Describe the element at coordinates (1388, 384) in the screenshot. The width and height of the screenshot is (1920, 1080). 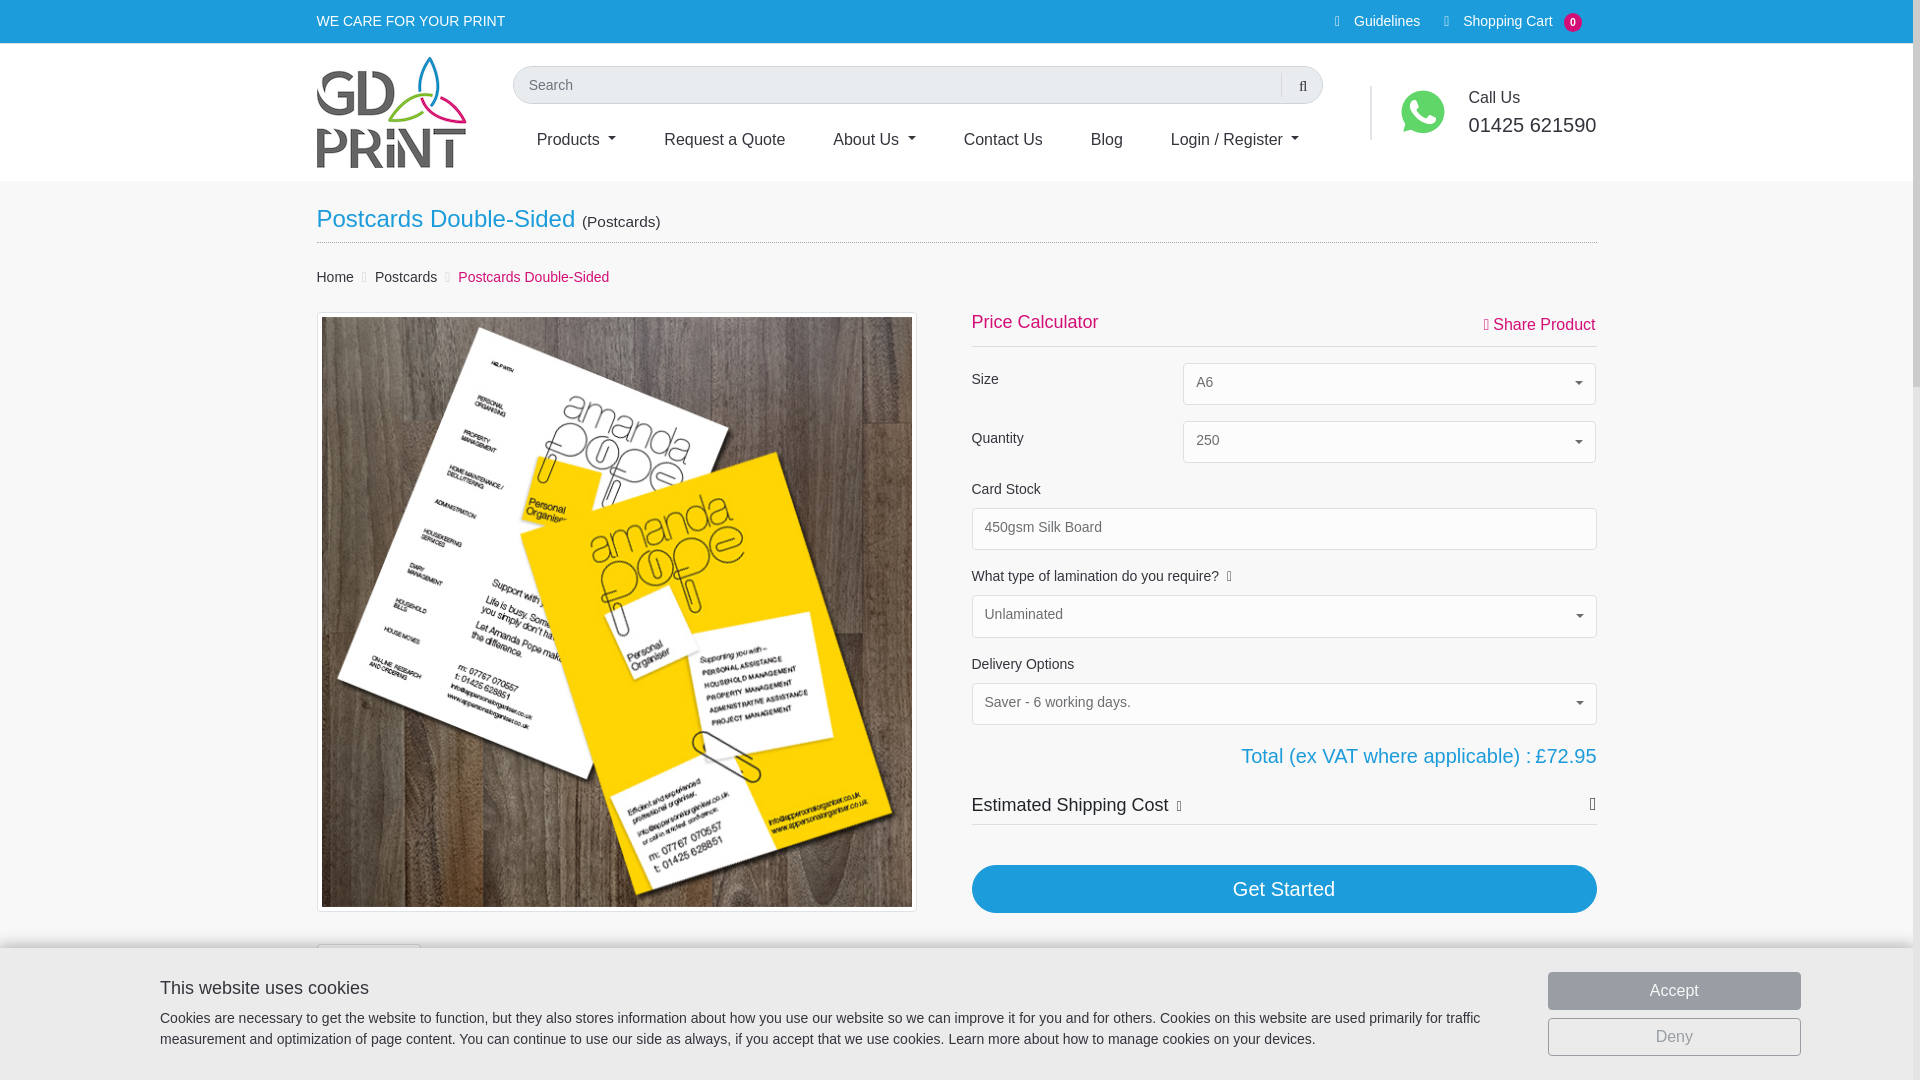
I see `A6` at that location.